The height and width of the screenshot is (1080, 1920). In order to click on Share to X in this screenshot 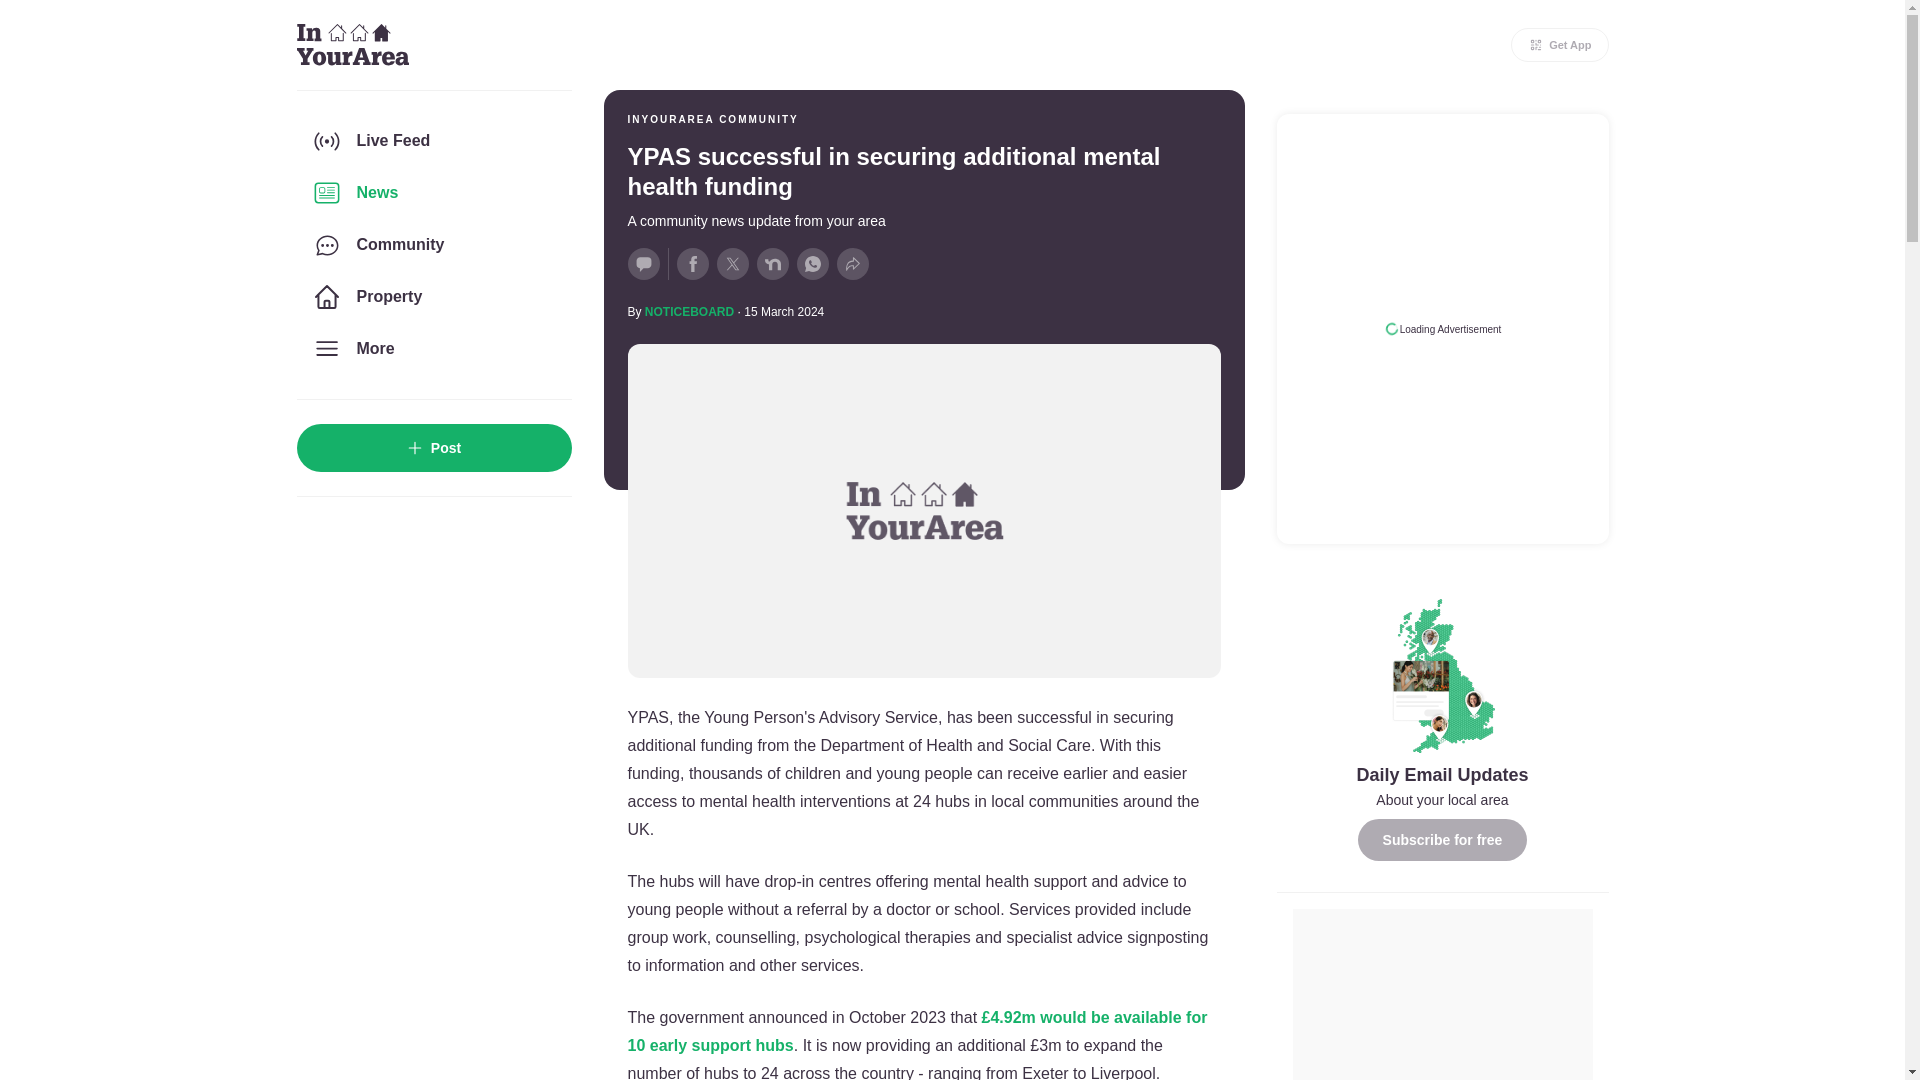, I will do `click(732, 264)`.